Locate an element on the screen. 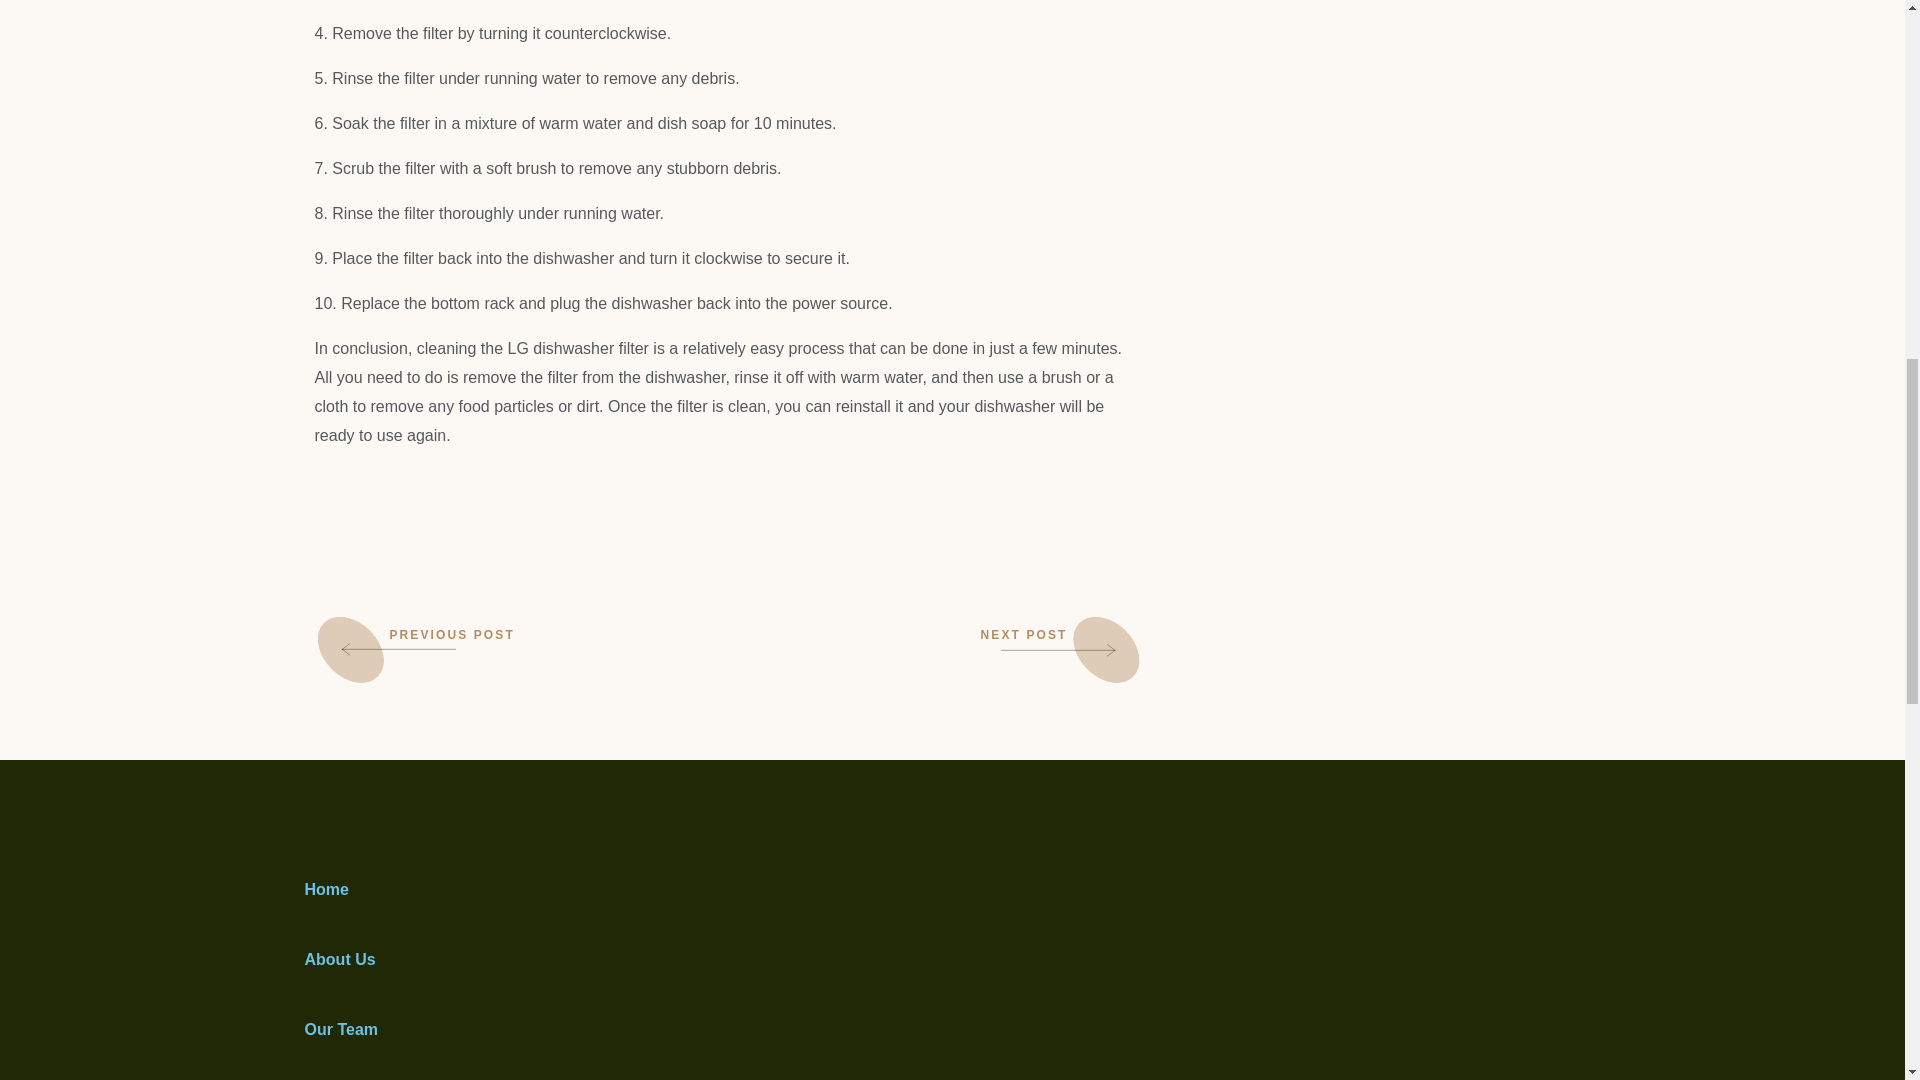 This screenshot has height=1080, width=1920. About Us is located at coordinates (338, 959).